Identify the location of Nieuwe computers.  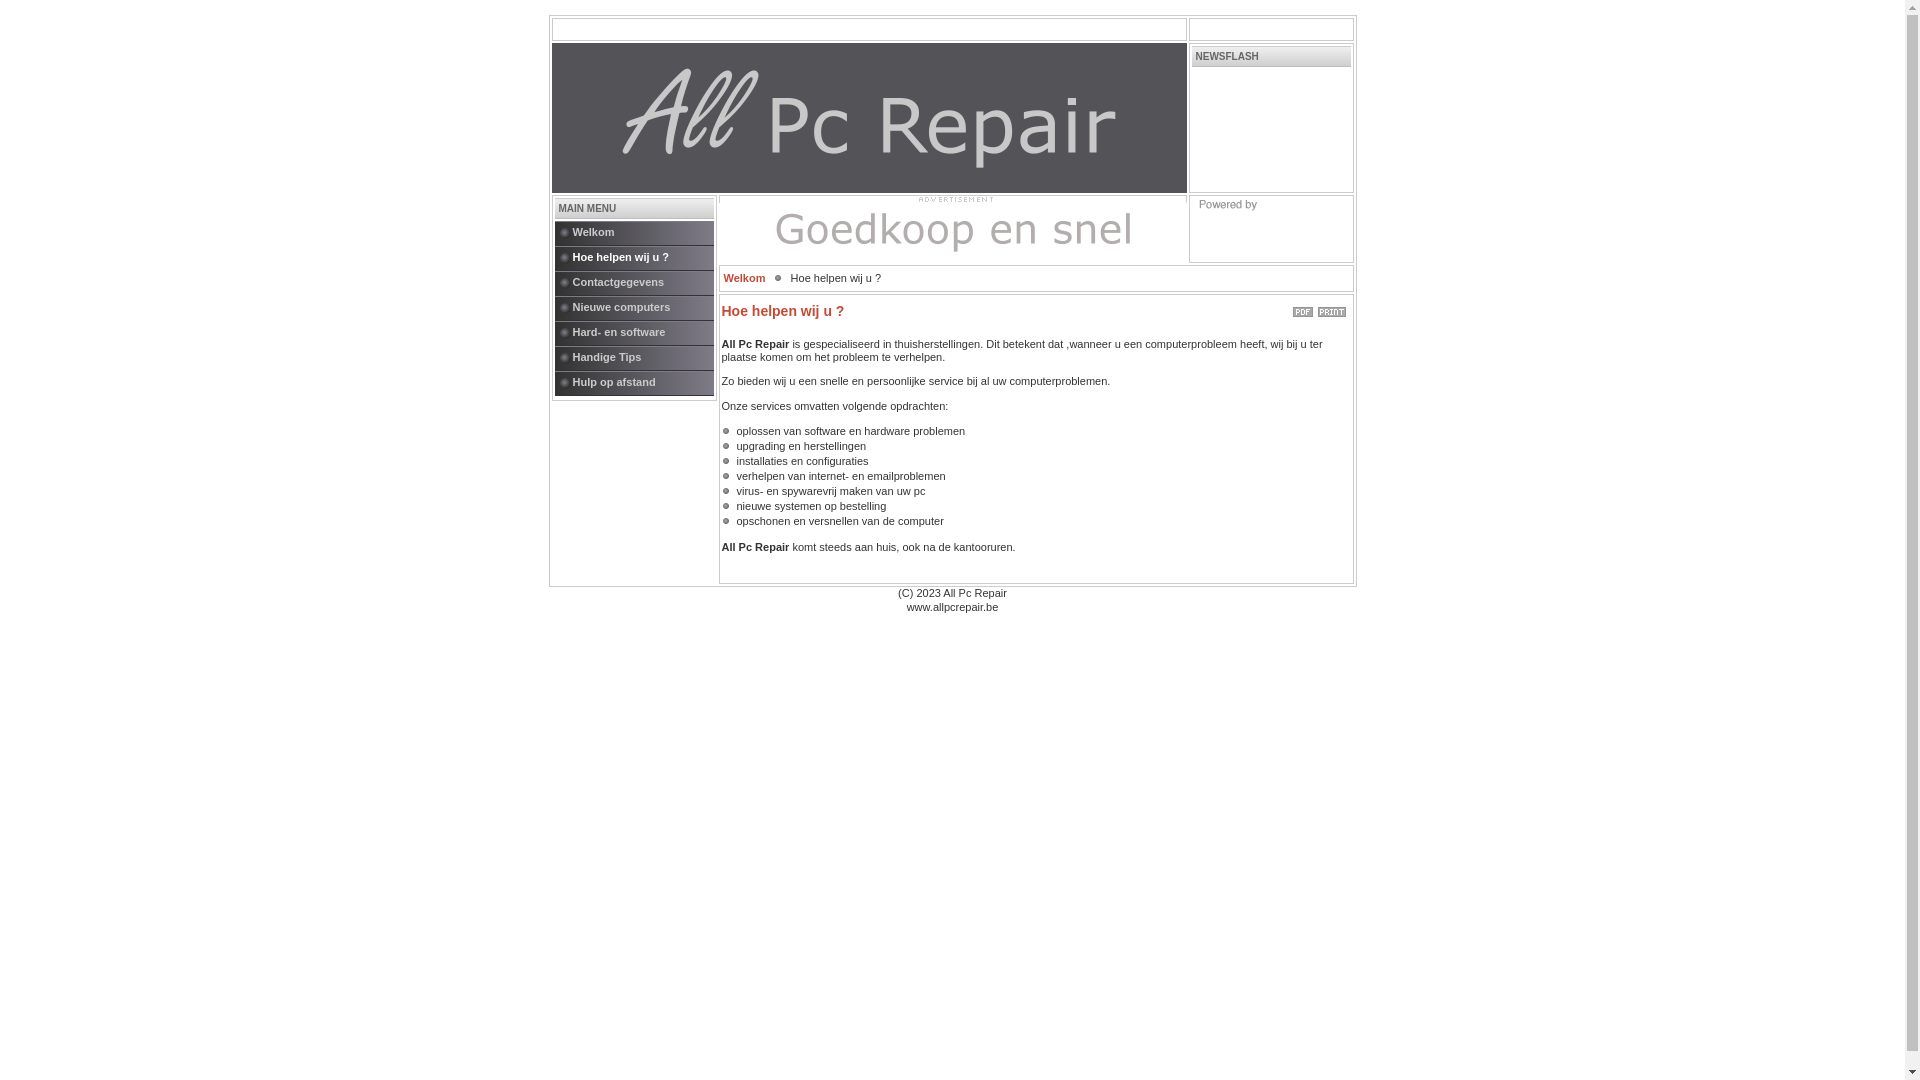
(642, 308).